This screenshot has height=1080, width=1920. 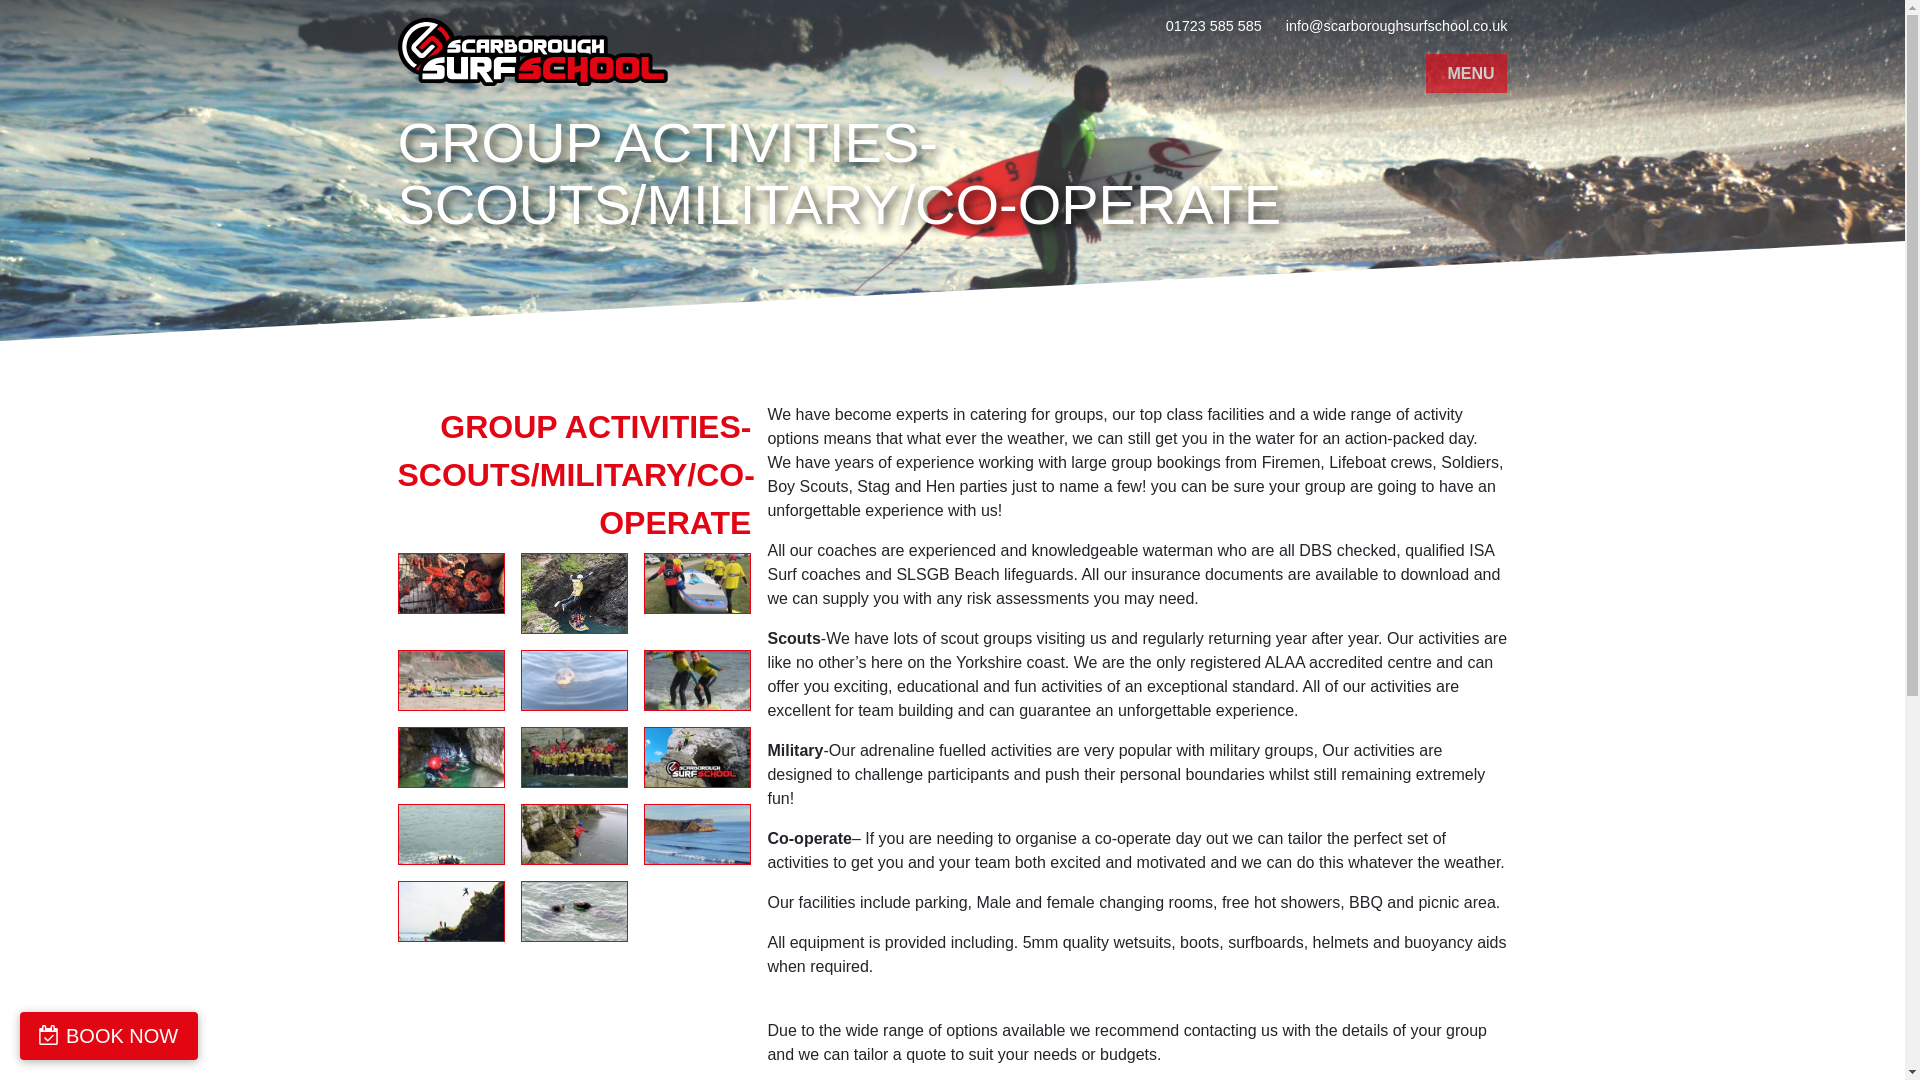 What do you see at coordinates (450, 757) in the screenshot?
I see `7aded449-0492-46a6-ae8f-100472f4e755-1` at bounding box center [450, 757].